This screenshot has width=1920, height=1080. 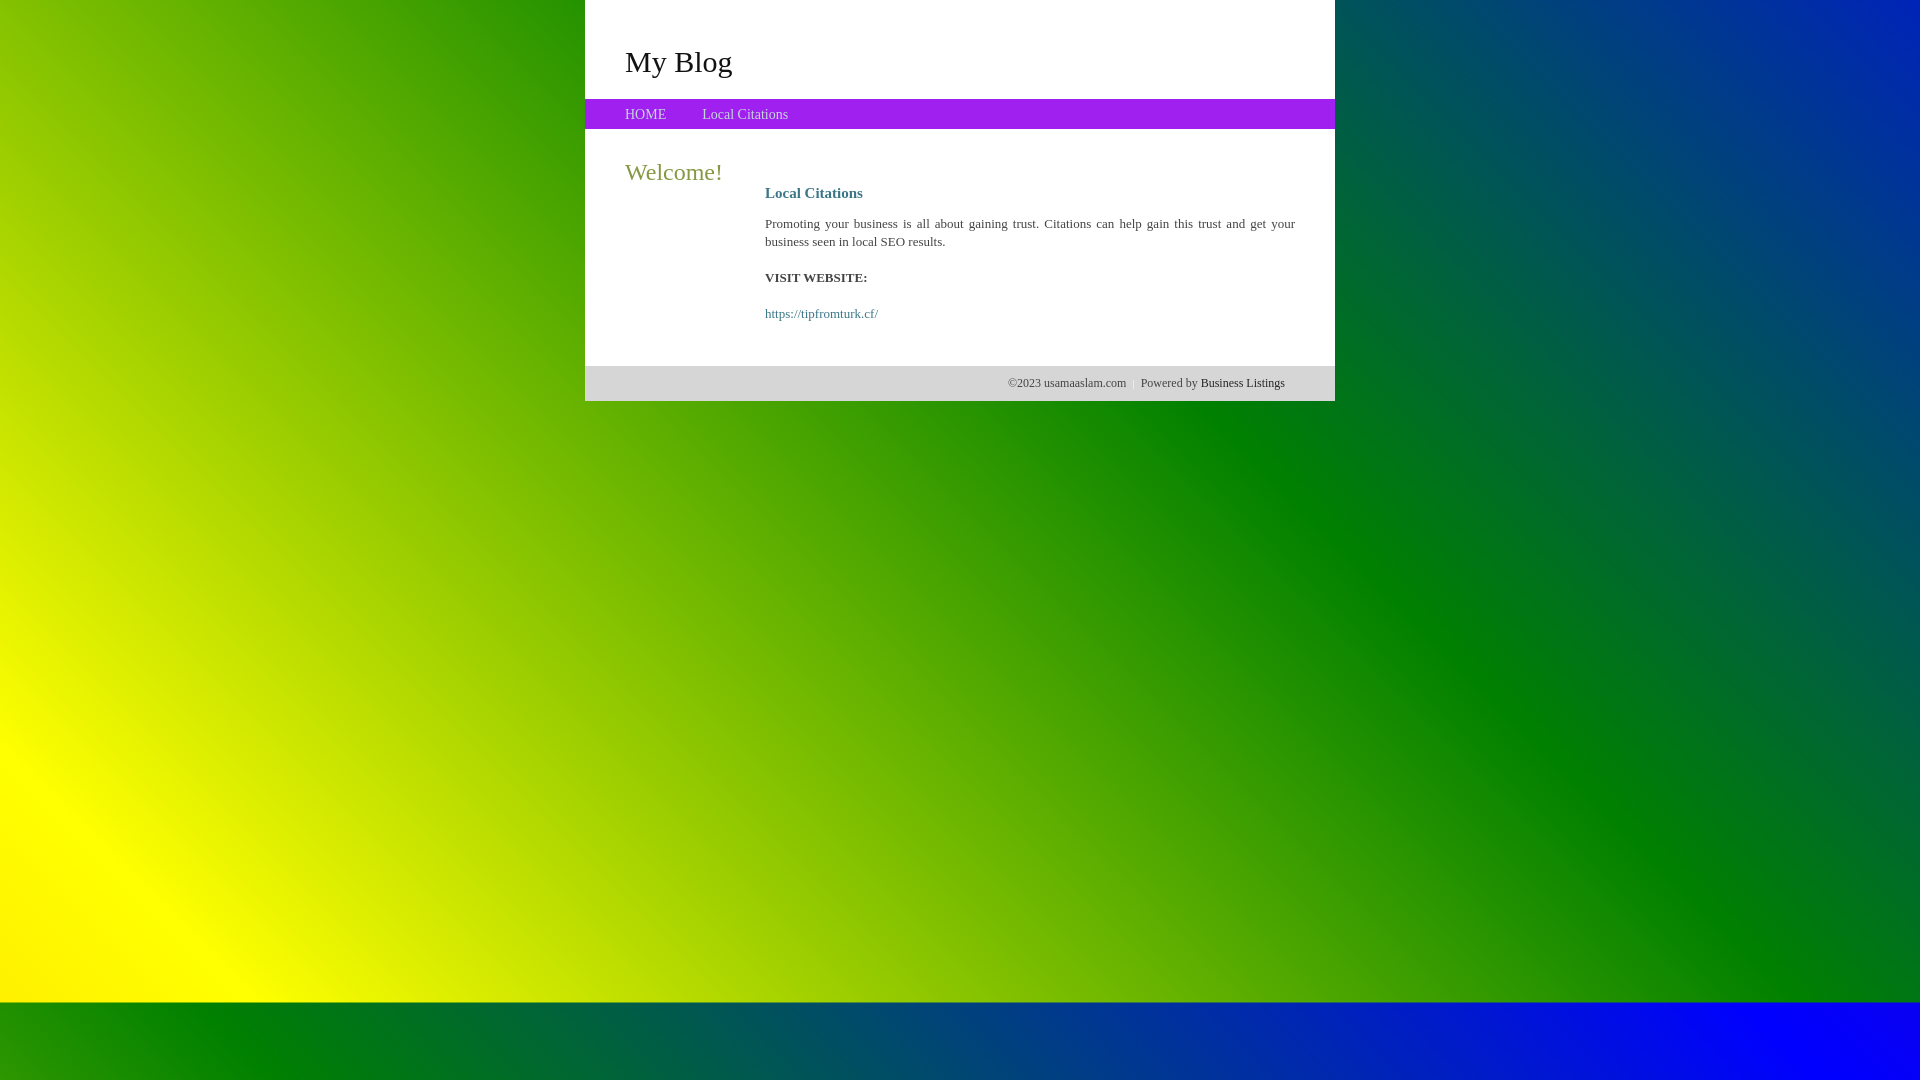 I want to click on https://tipfromturk.cf/, so click(x=822, y=314).